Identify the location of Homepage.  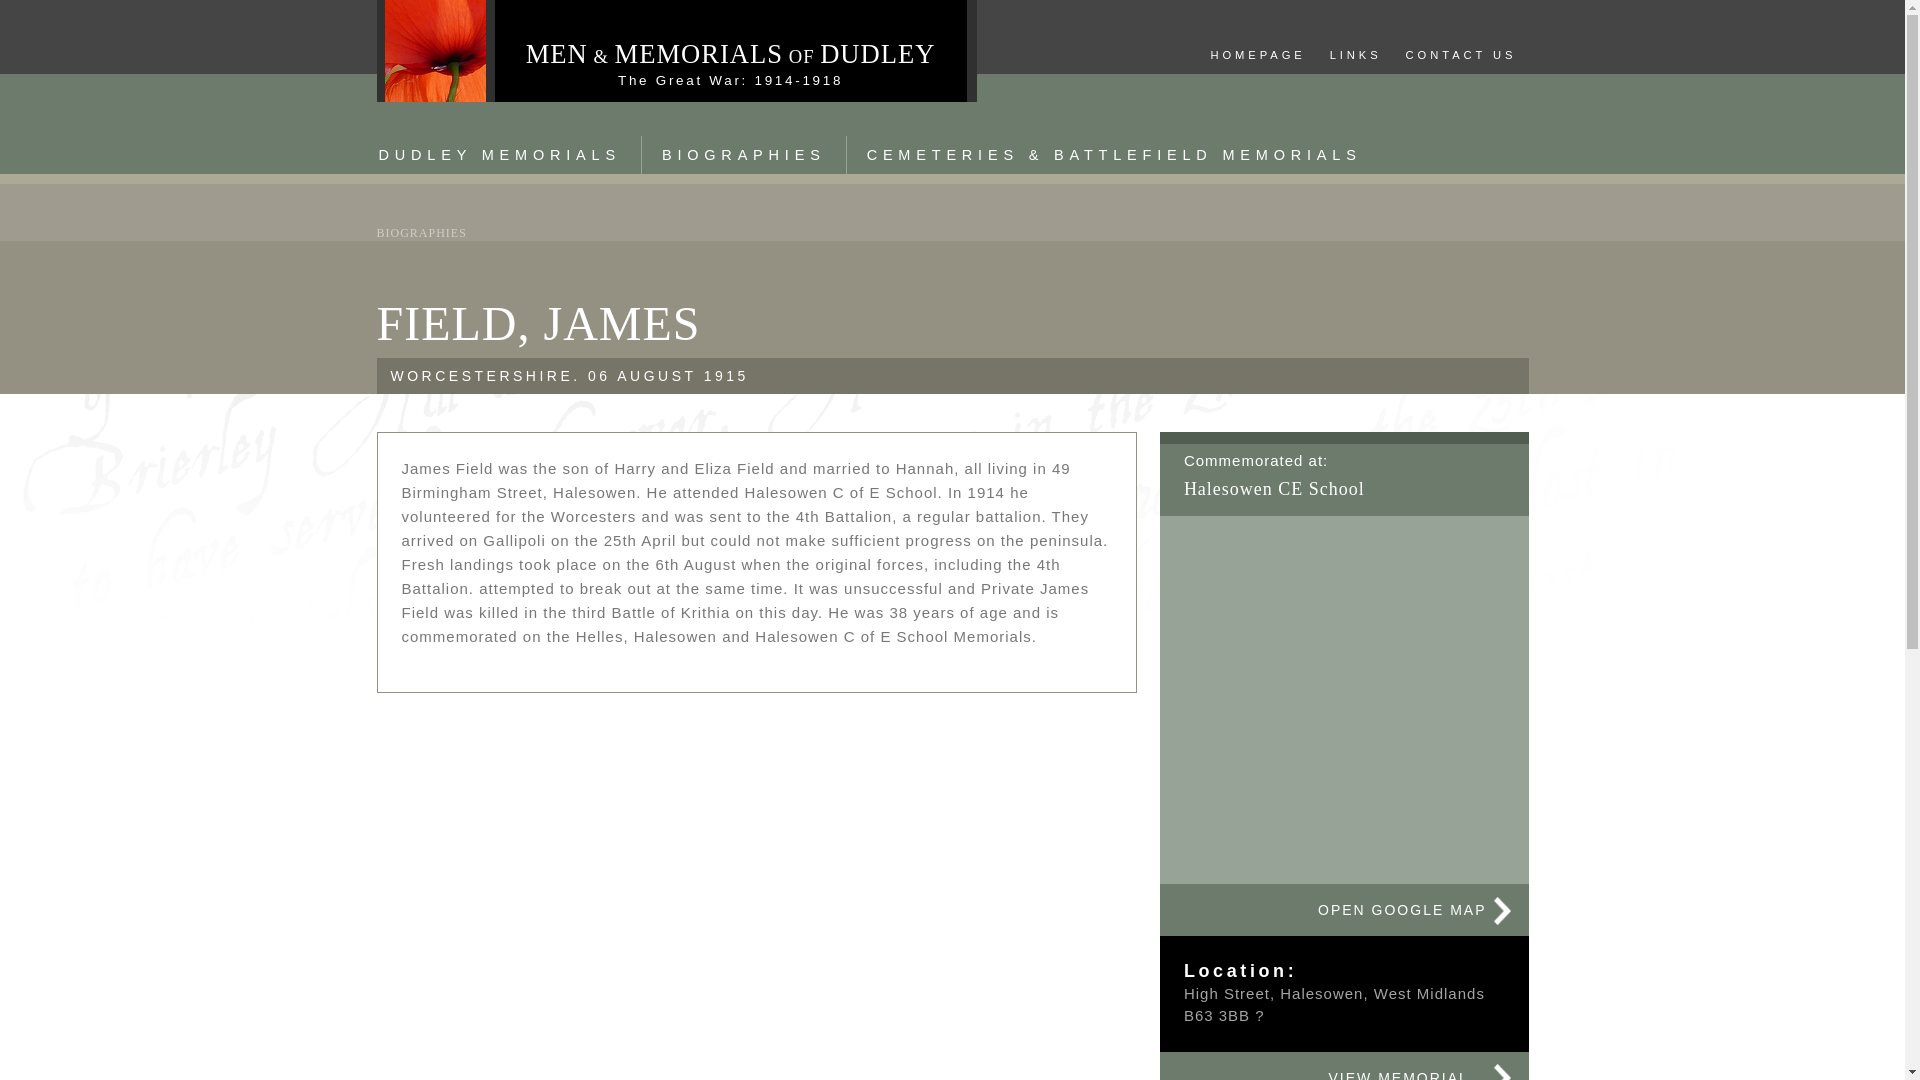
(1258, 56).